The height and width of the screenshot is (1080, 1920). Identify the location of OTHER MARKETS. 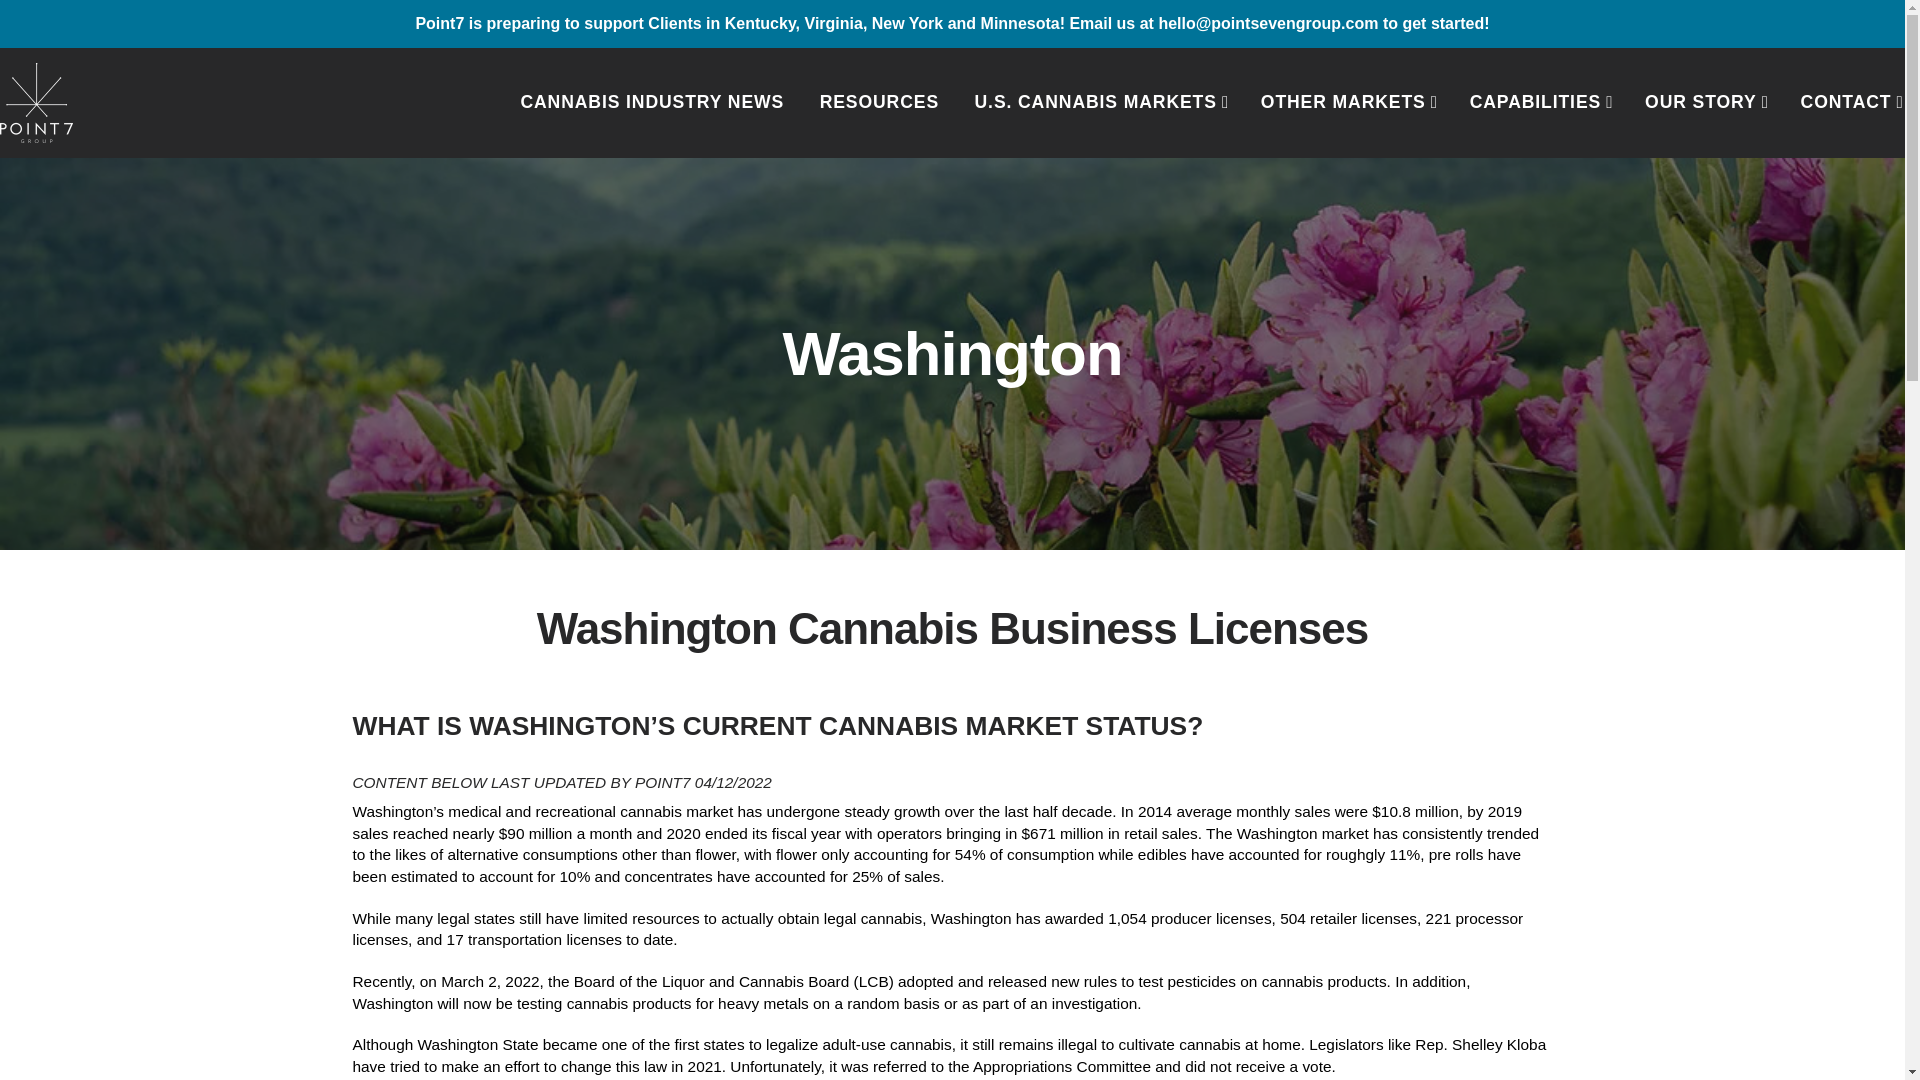
(1346, 102).